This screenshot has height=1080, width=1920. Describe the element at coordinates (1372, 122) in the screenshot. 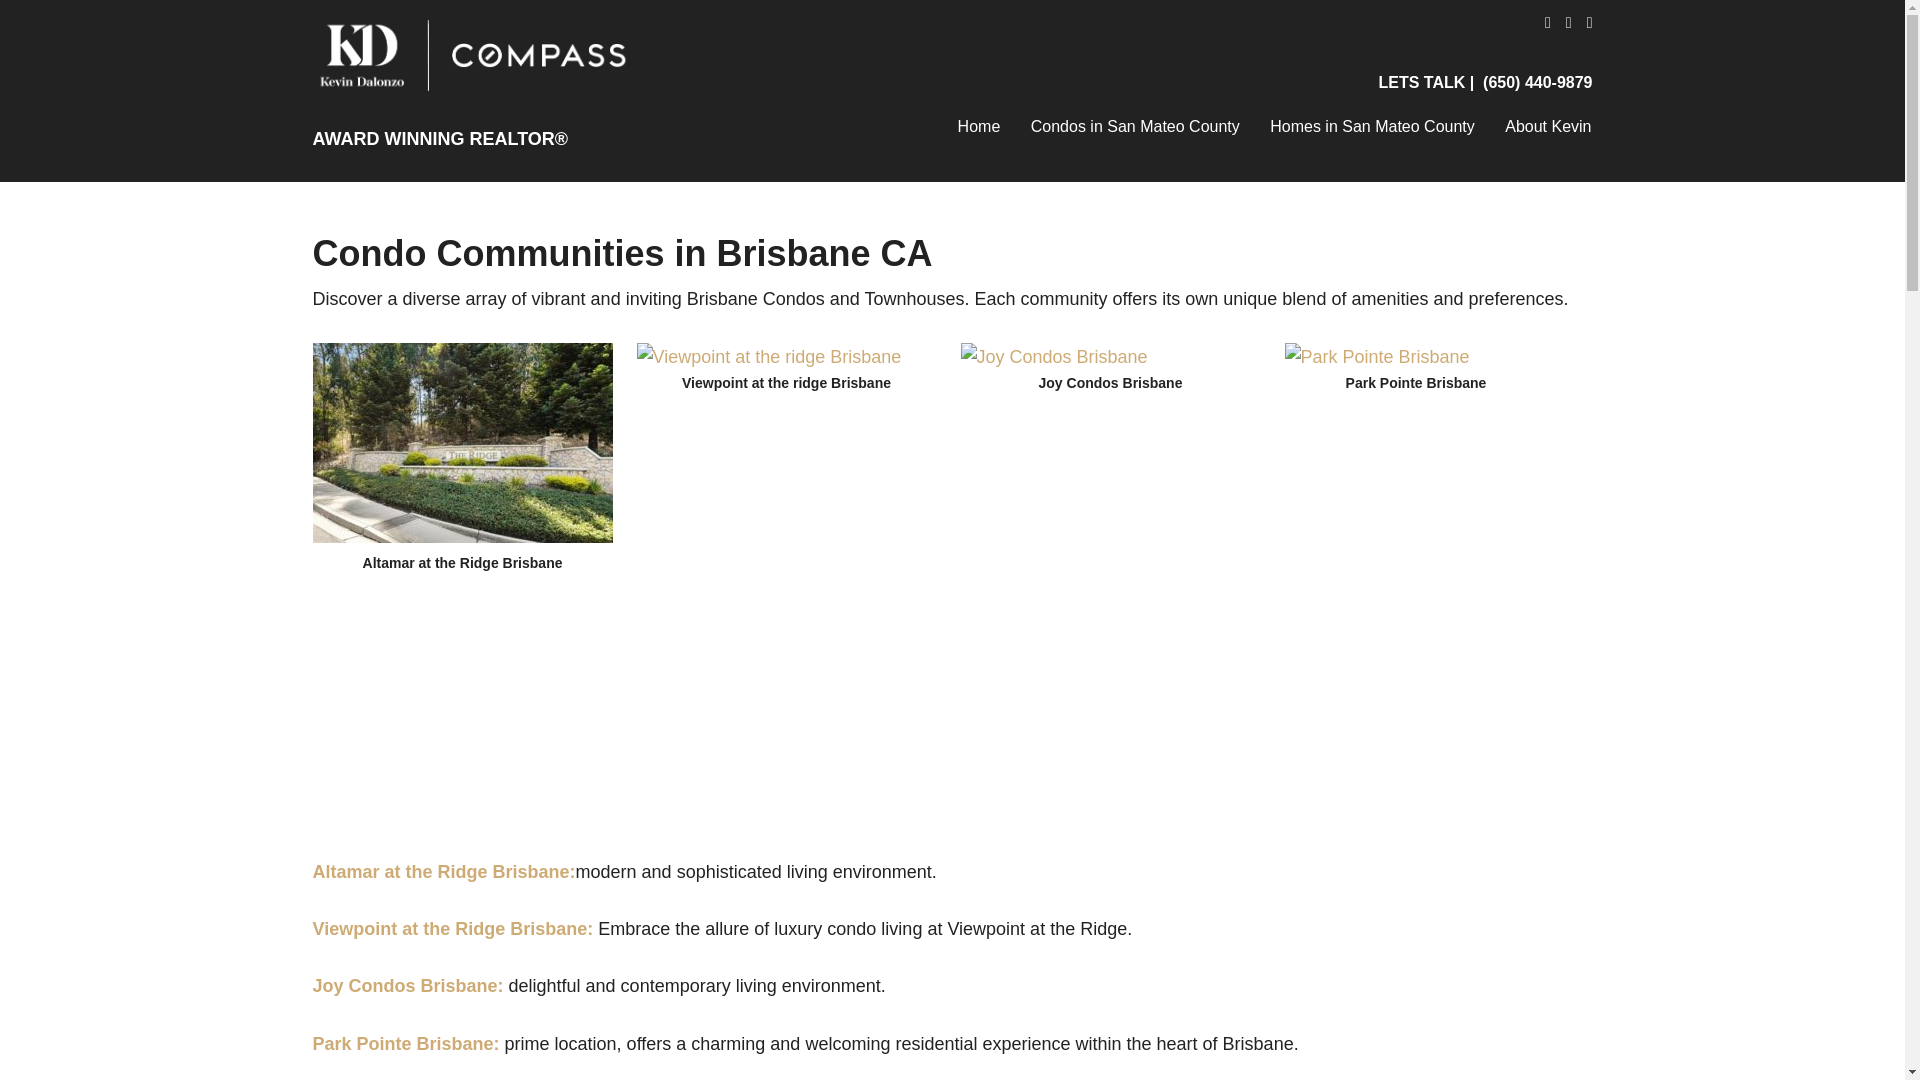

I see `Homes in San Mateo County` at that location.